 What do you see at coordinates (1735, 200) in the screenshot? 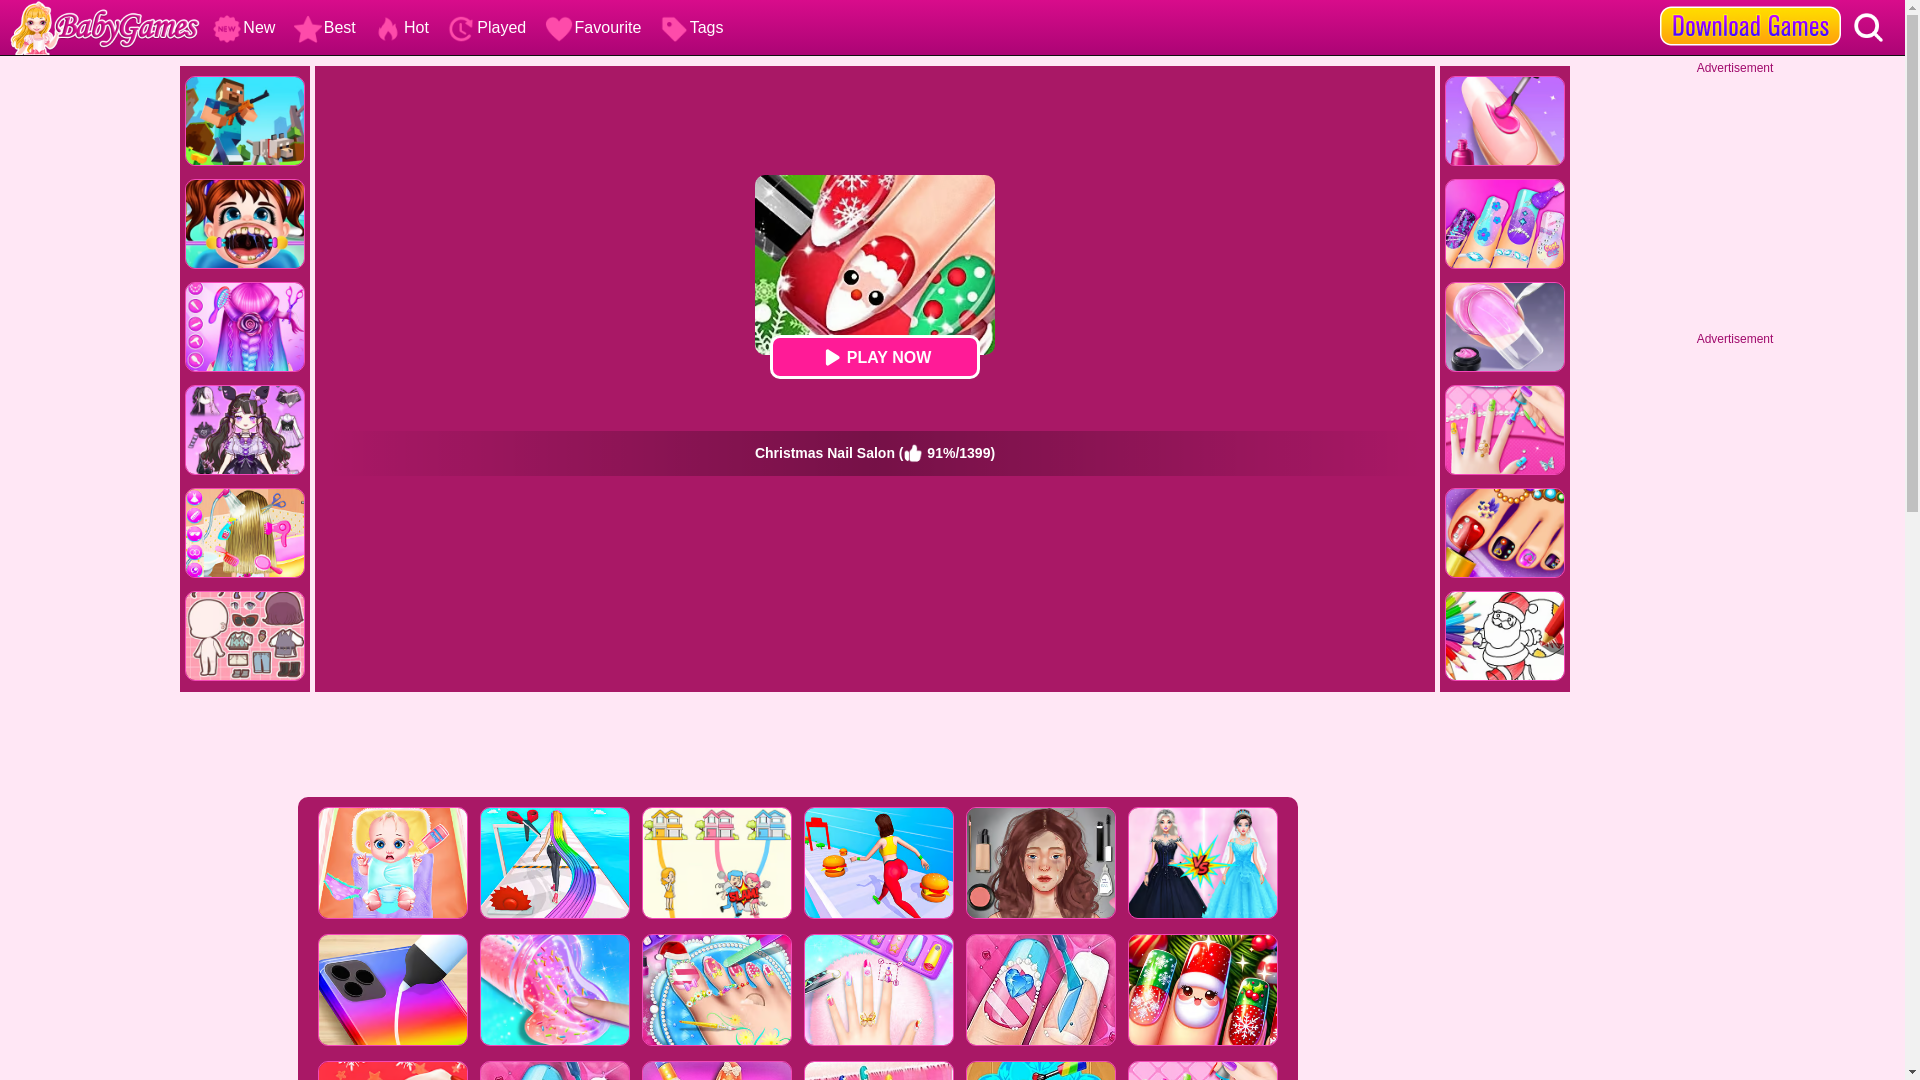
I see `Advertisement` at bounding box center [1735, 200].